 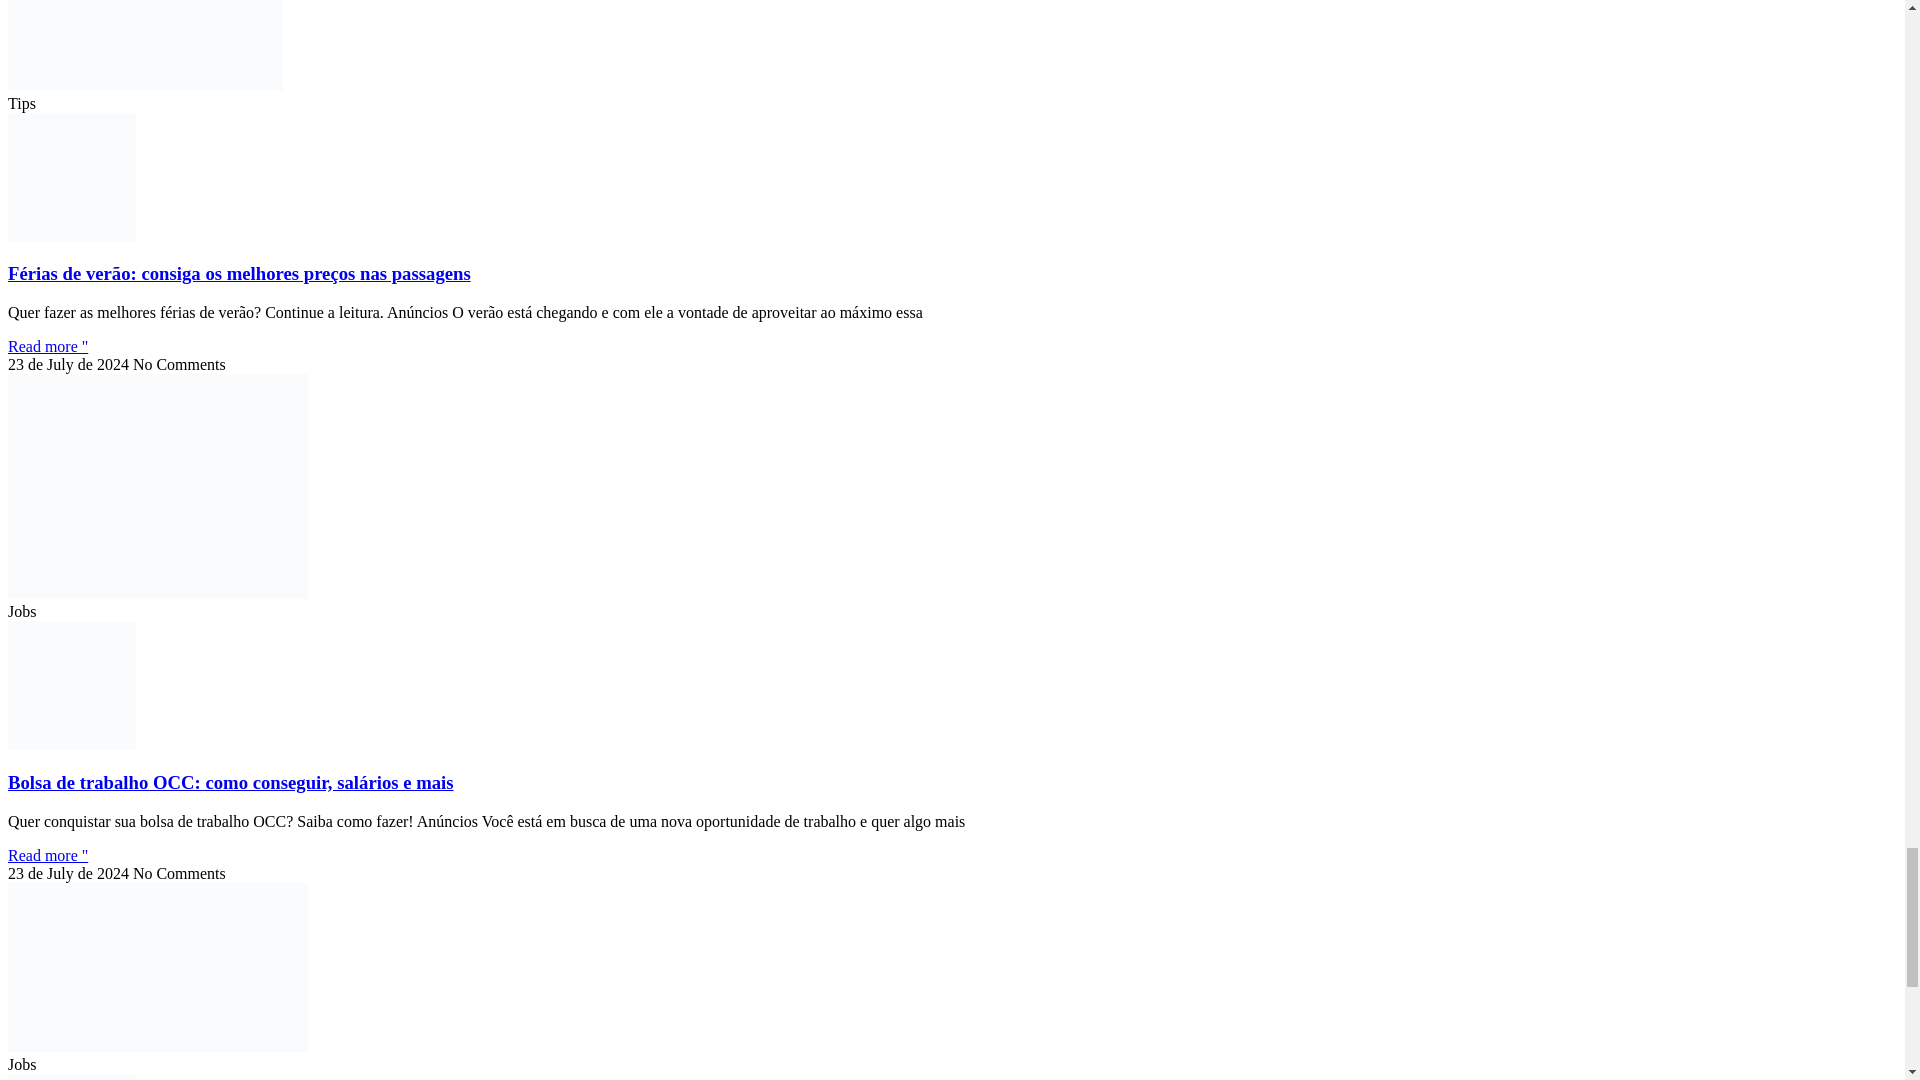 What do you see at coordinates (48, 346) in the screenshot?
I see `Read more "` at bounding box center [48, 346].